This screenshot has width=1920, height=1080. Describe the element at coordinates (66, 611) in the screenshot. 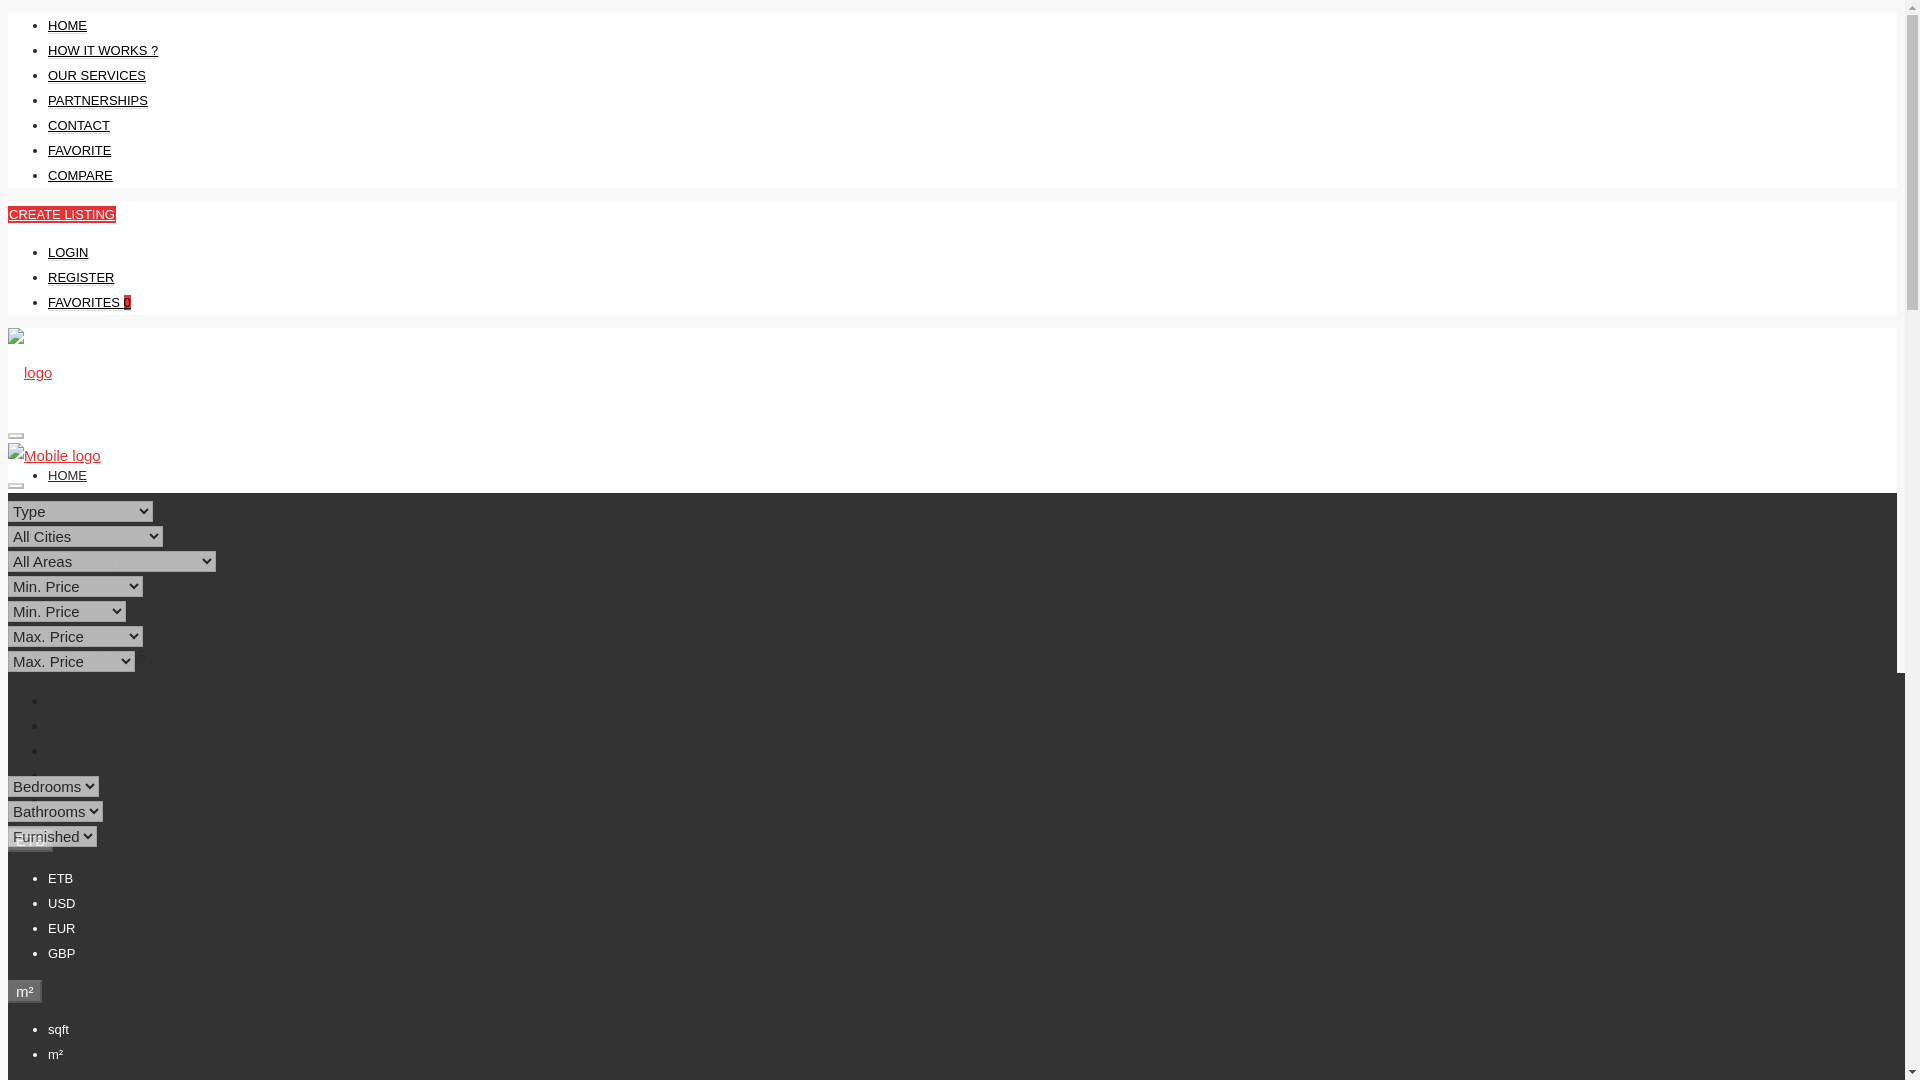

I see `Min. Price` at that location.